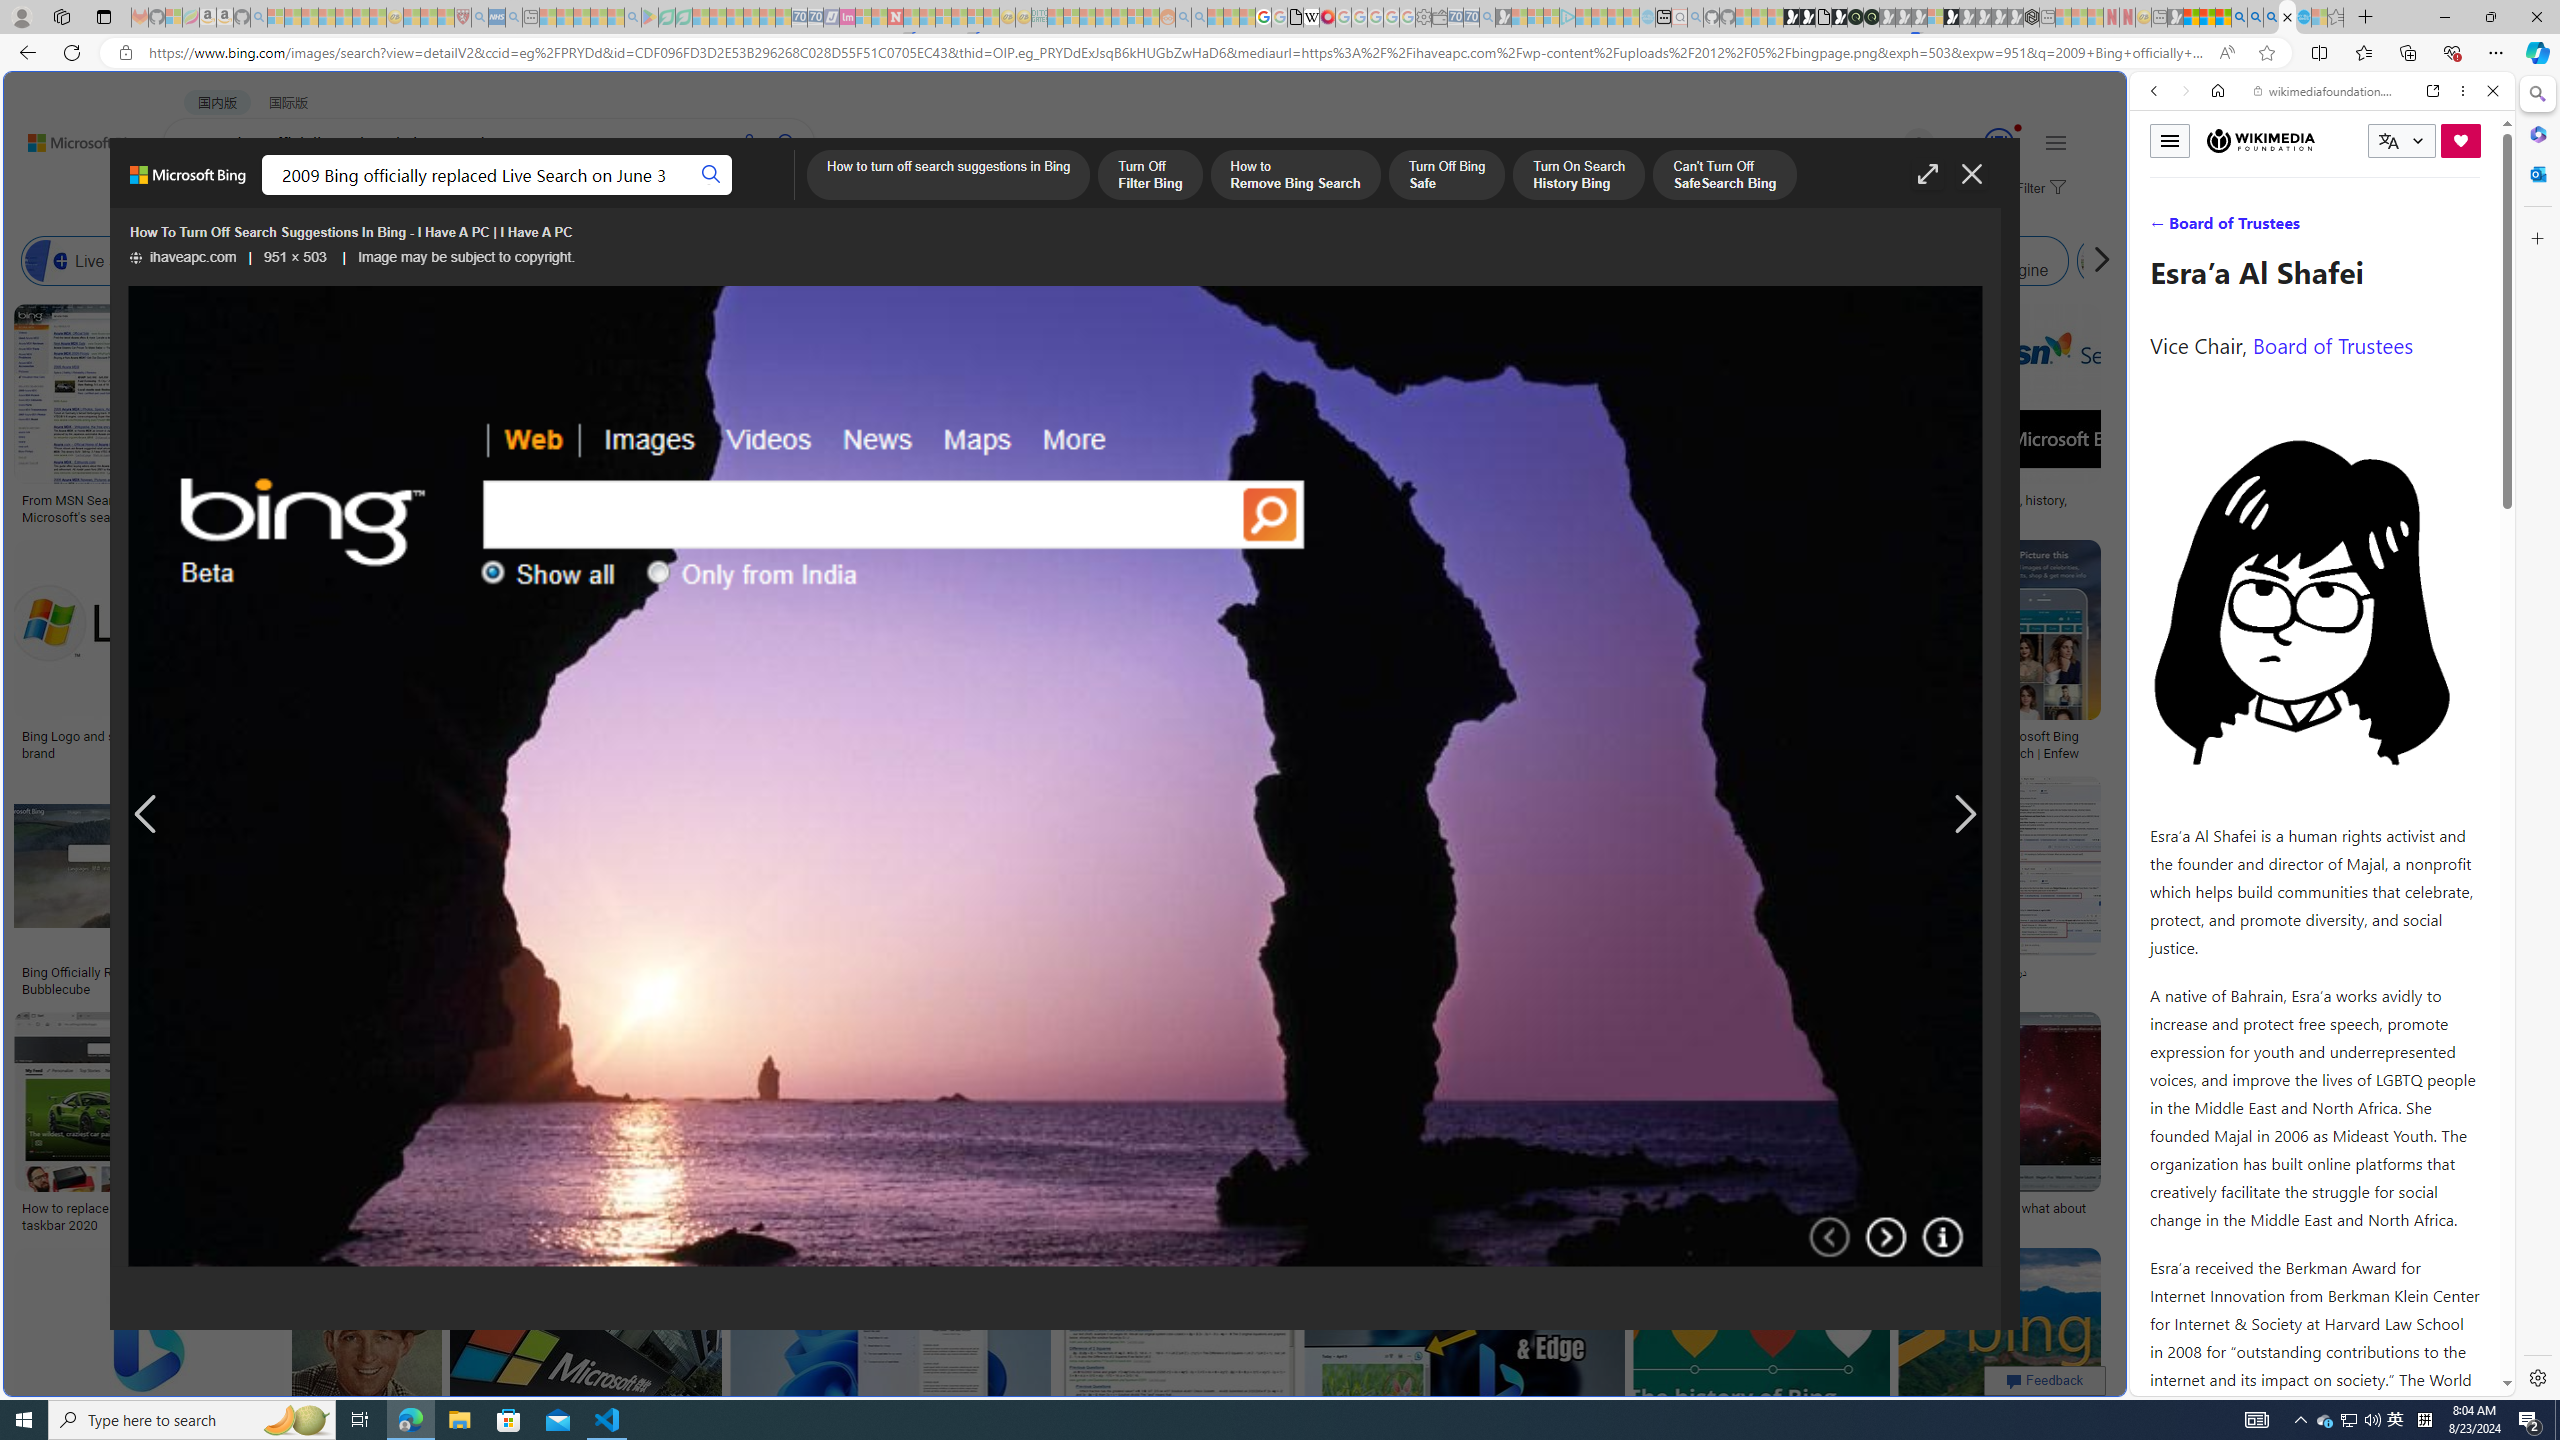 This screenshot has height=1440, width=2560. What do you see at coordinates (1890, 144) in the screenshot?
I see `Eugene` at bounding box center [1890, 144].